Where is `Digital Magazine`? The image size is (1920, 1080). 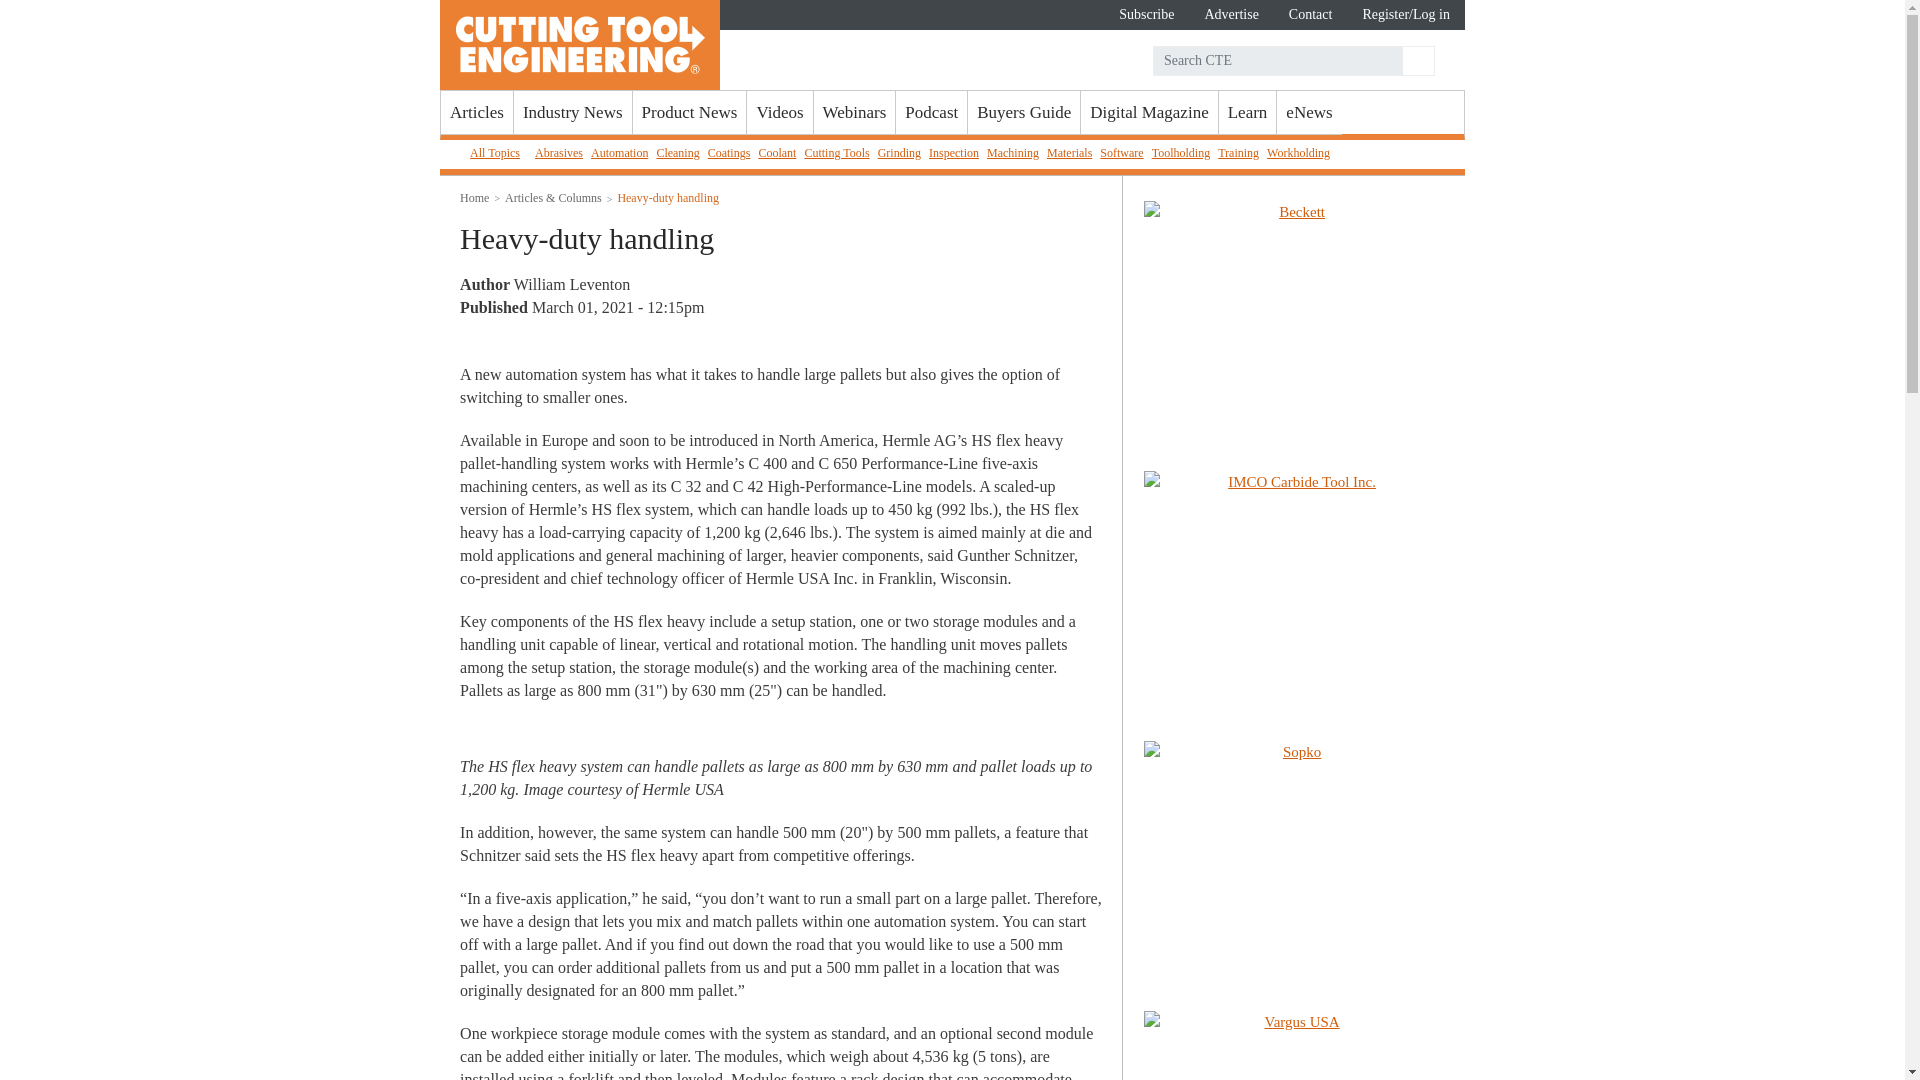
Digital Magazine is located at coordinates (1148, 112).